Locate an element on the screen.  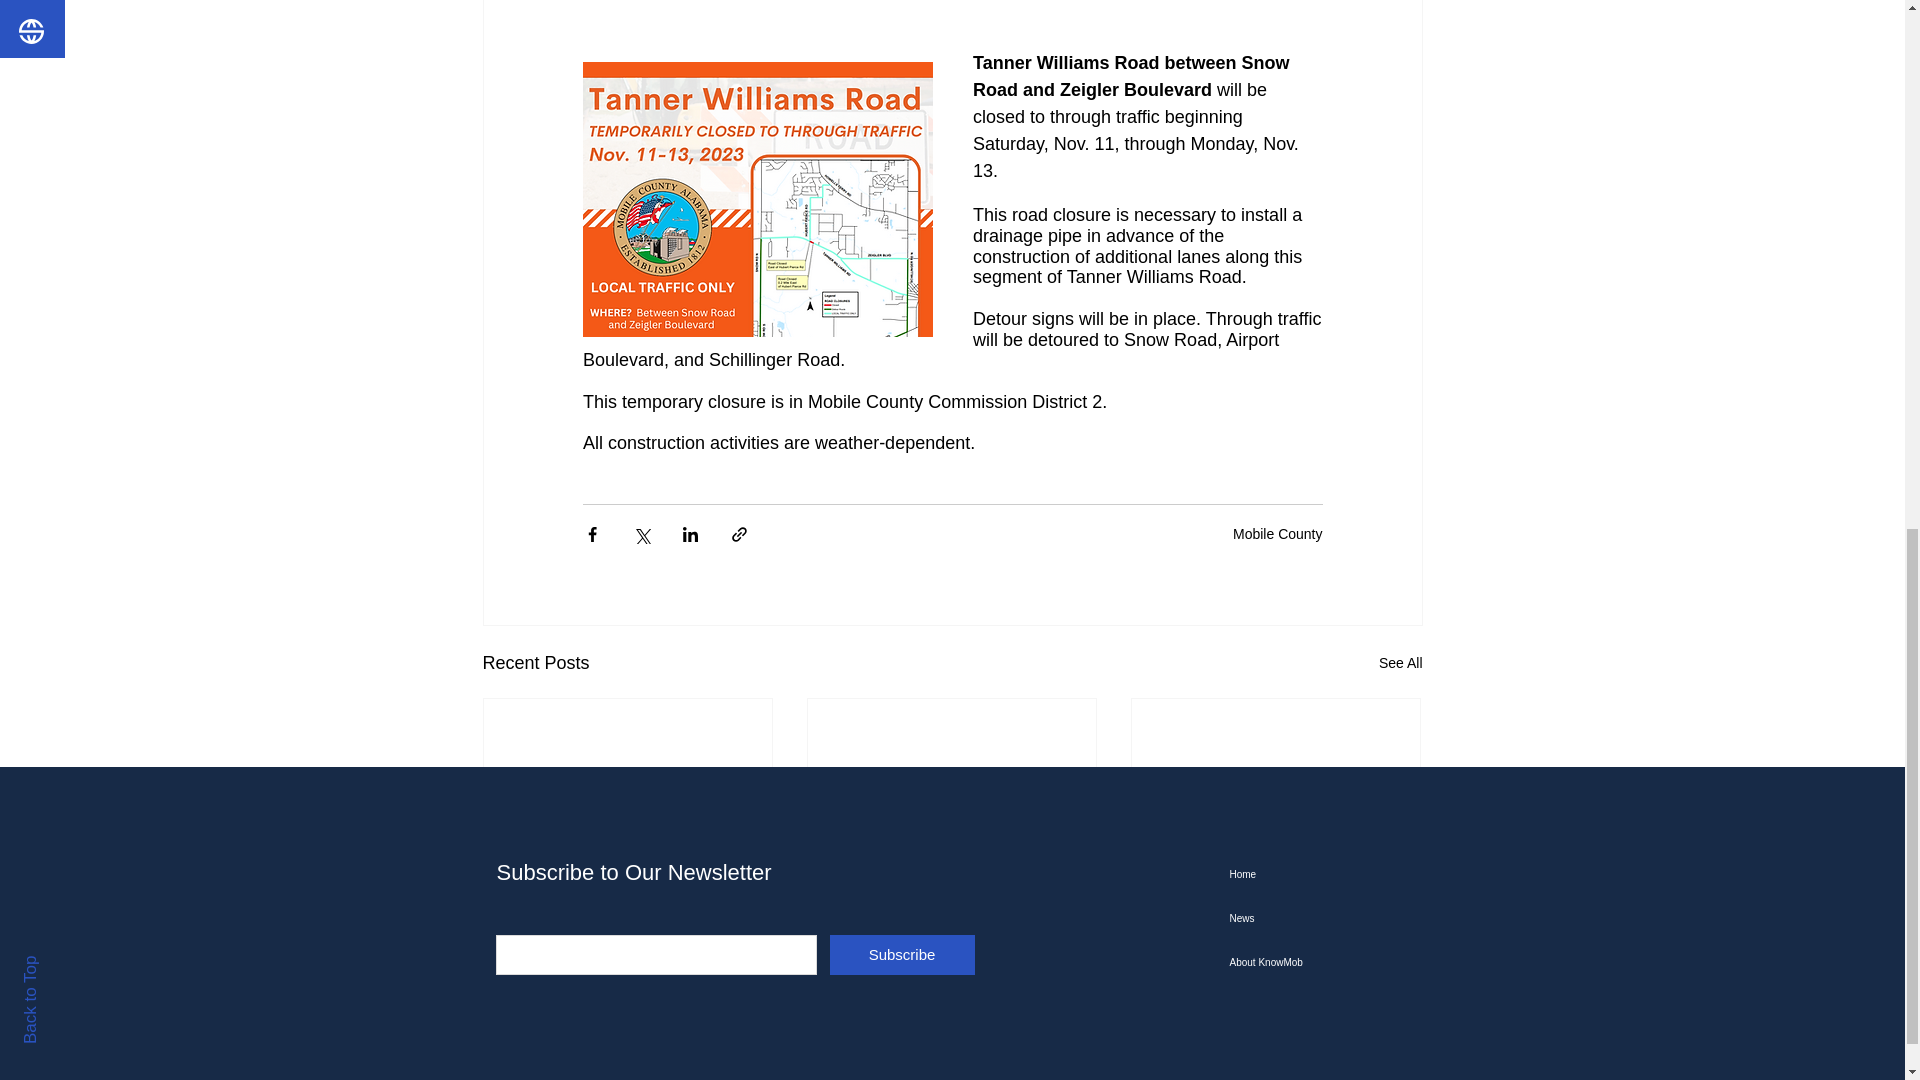
Mobile County is located at coordinates (1277, 534).